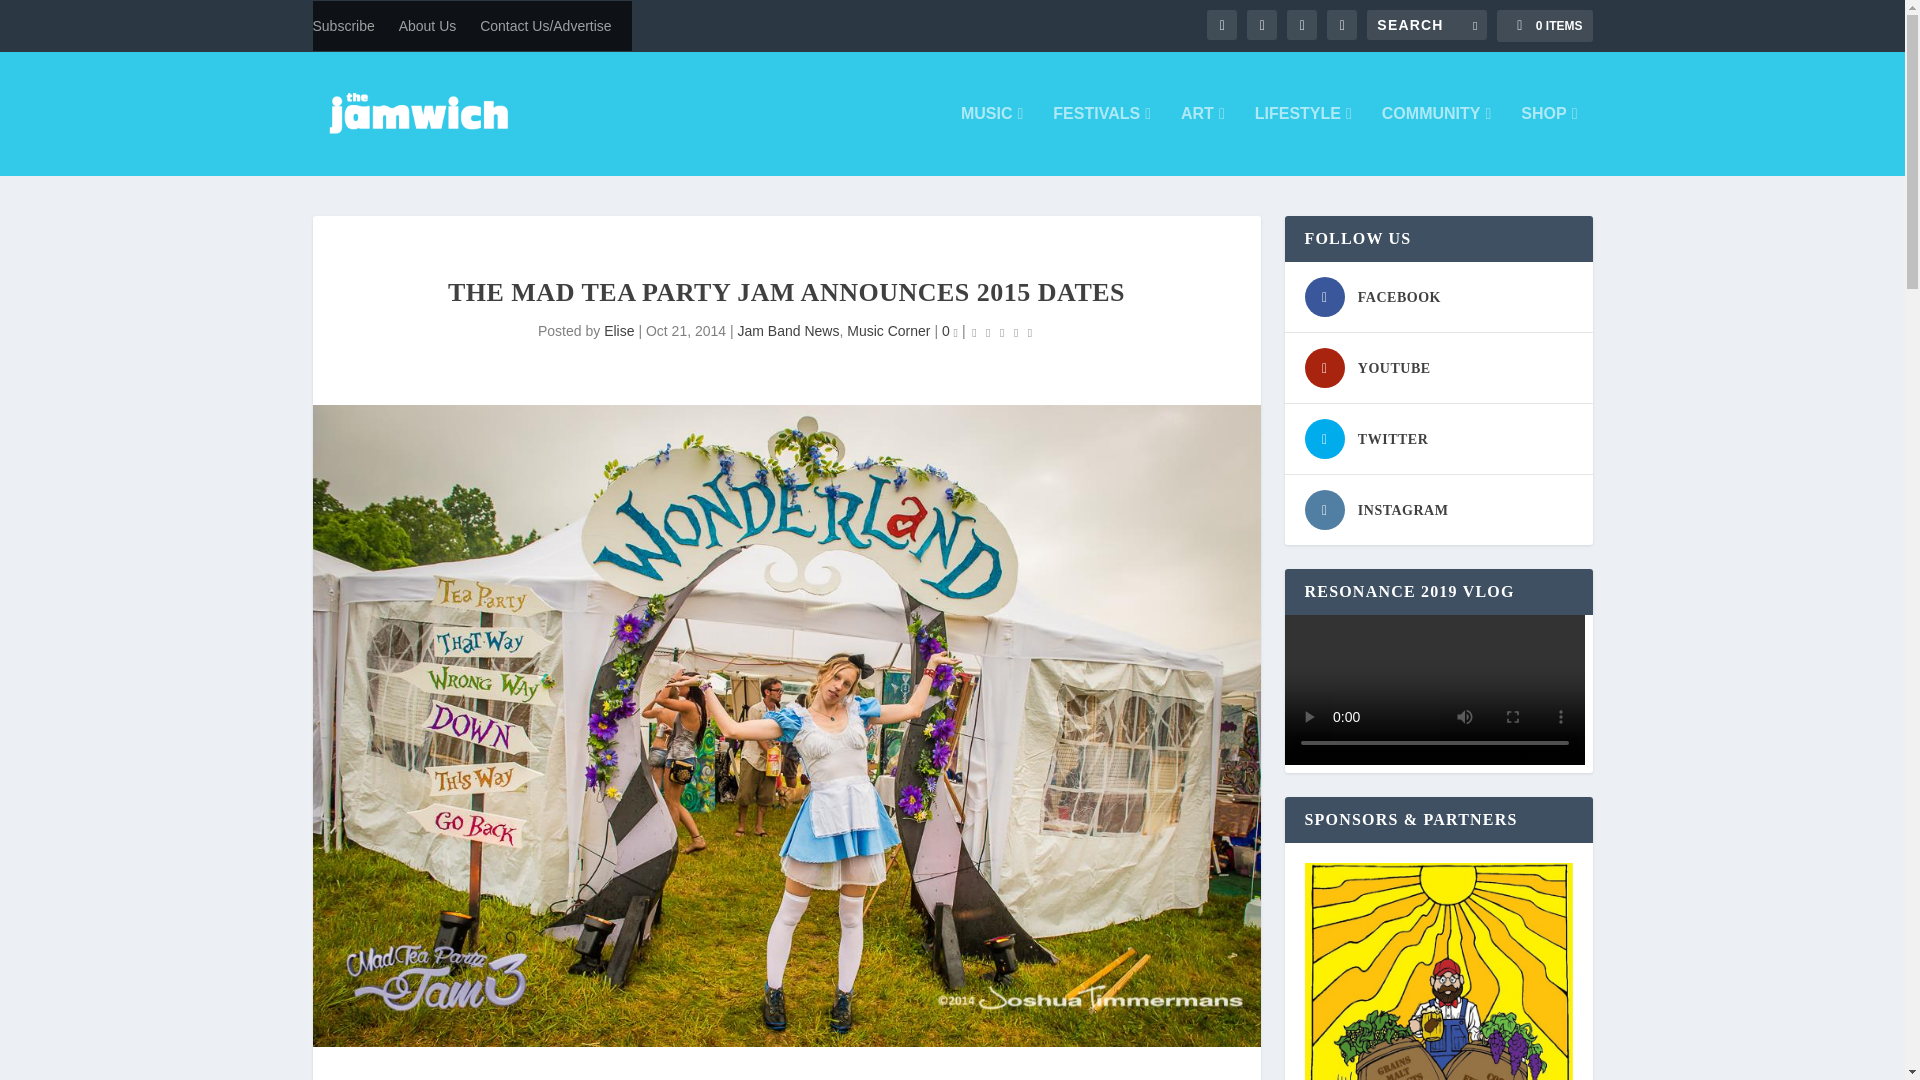  I want to click on 0 Items in Cart, so click(1544, 26).